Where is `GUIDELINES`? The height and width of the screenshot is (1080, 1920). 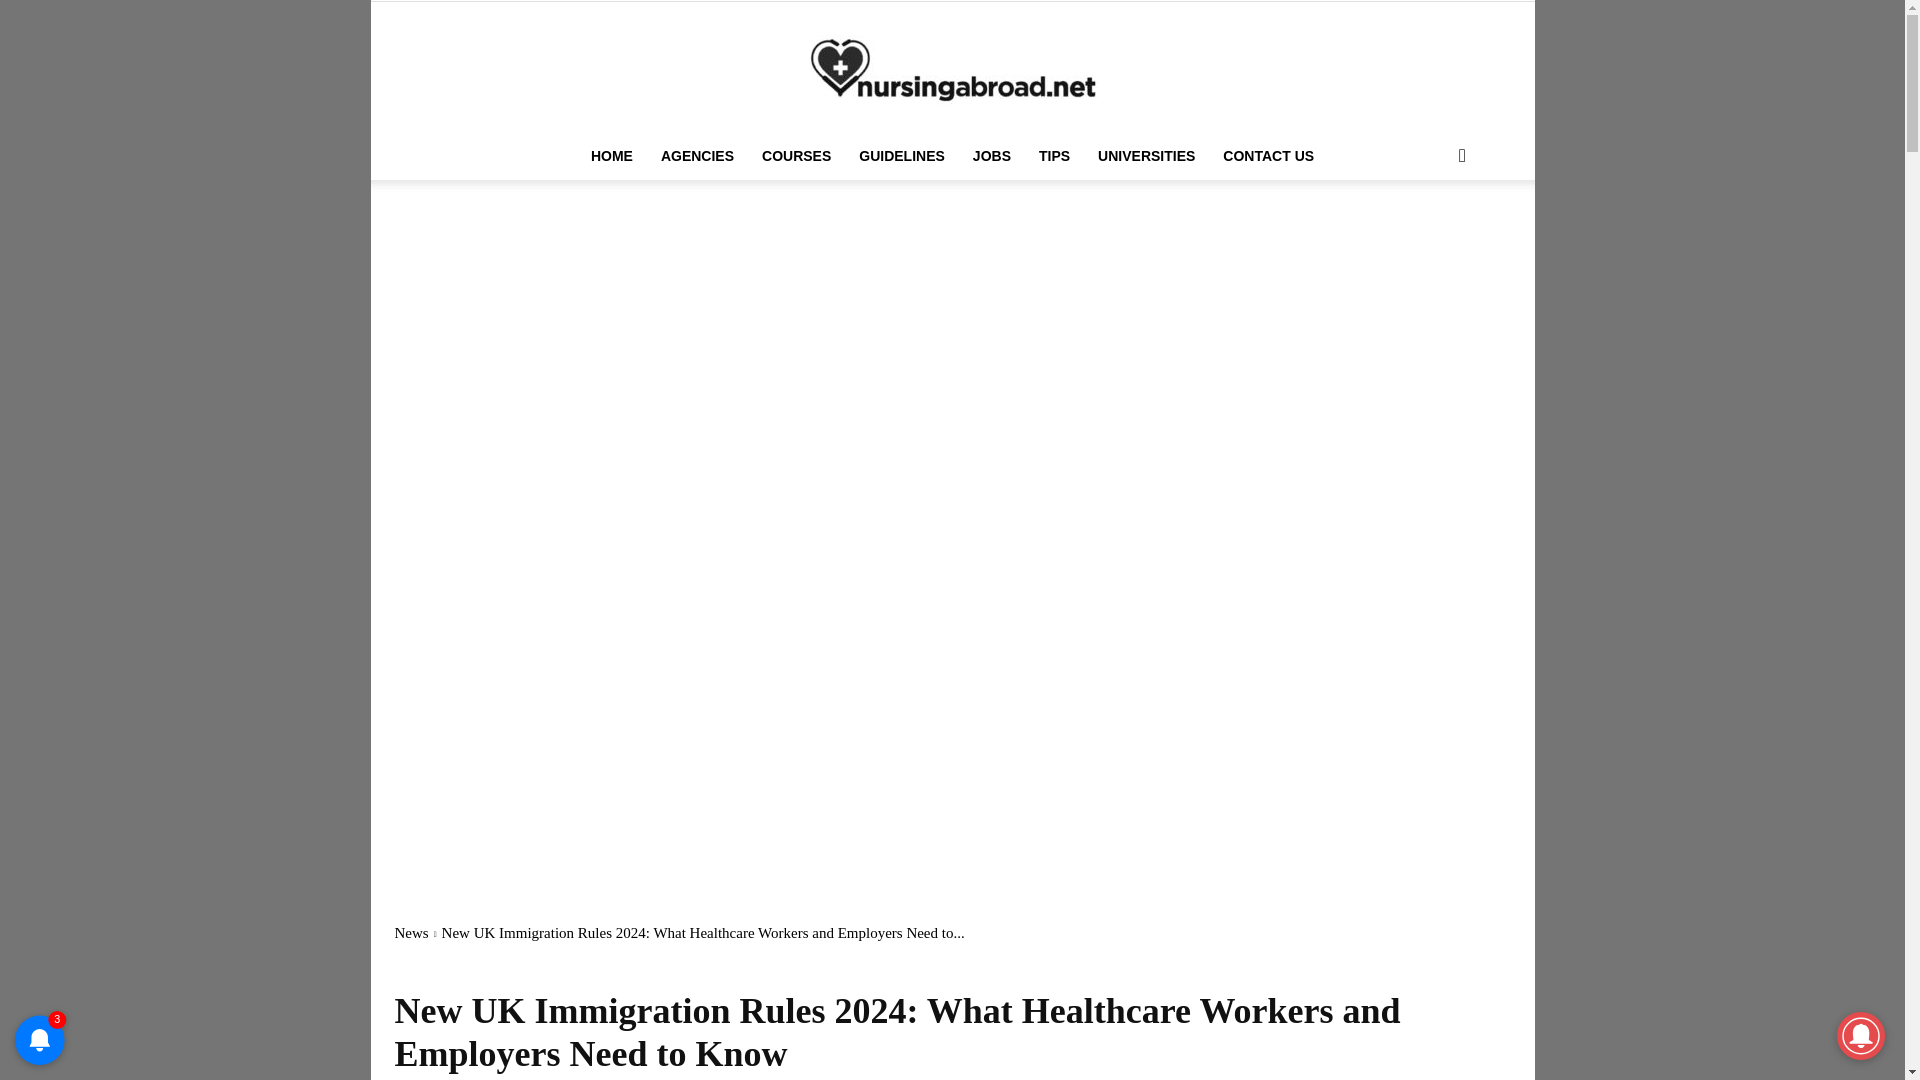 GUIDELINES is located at coordinates (901, 156).